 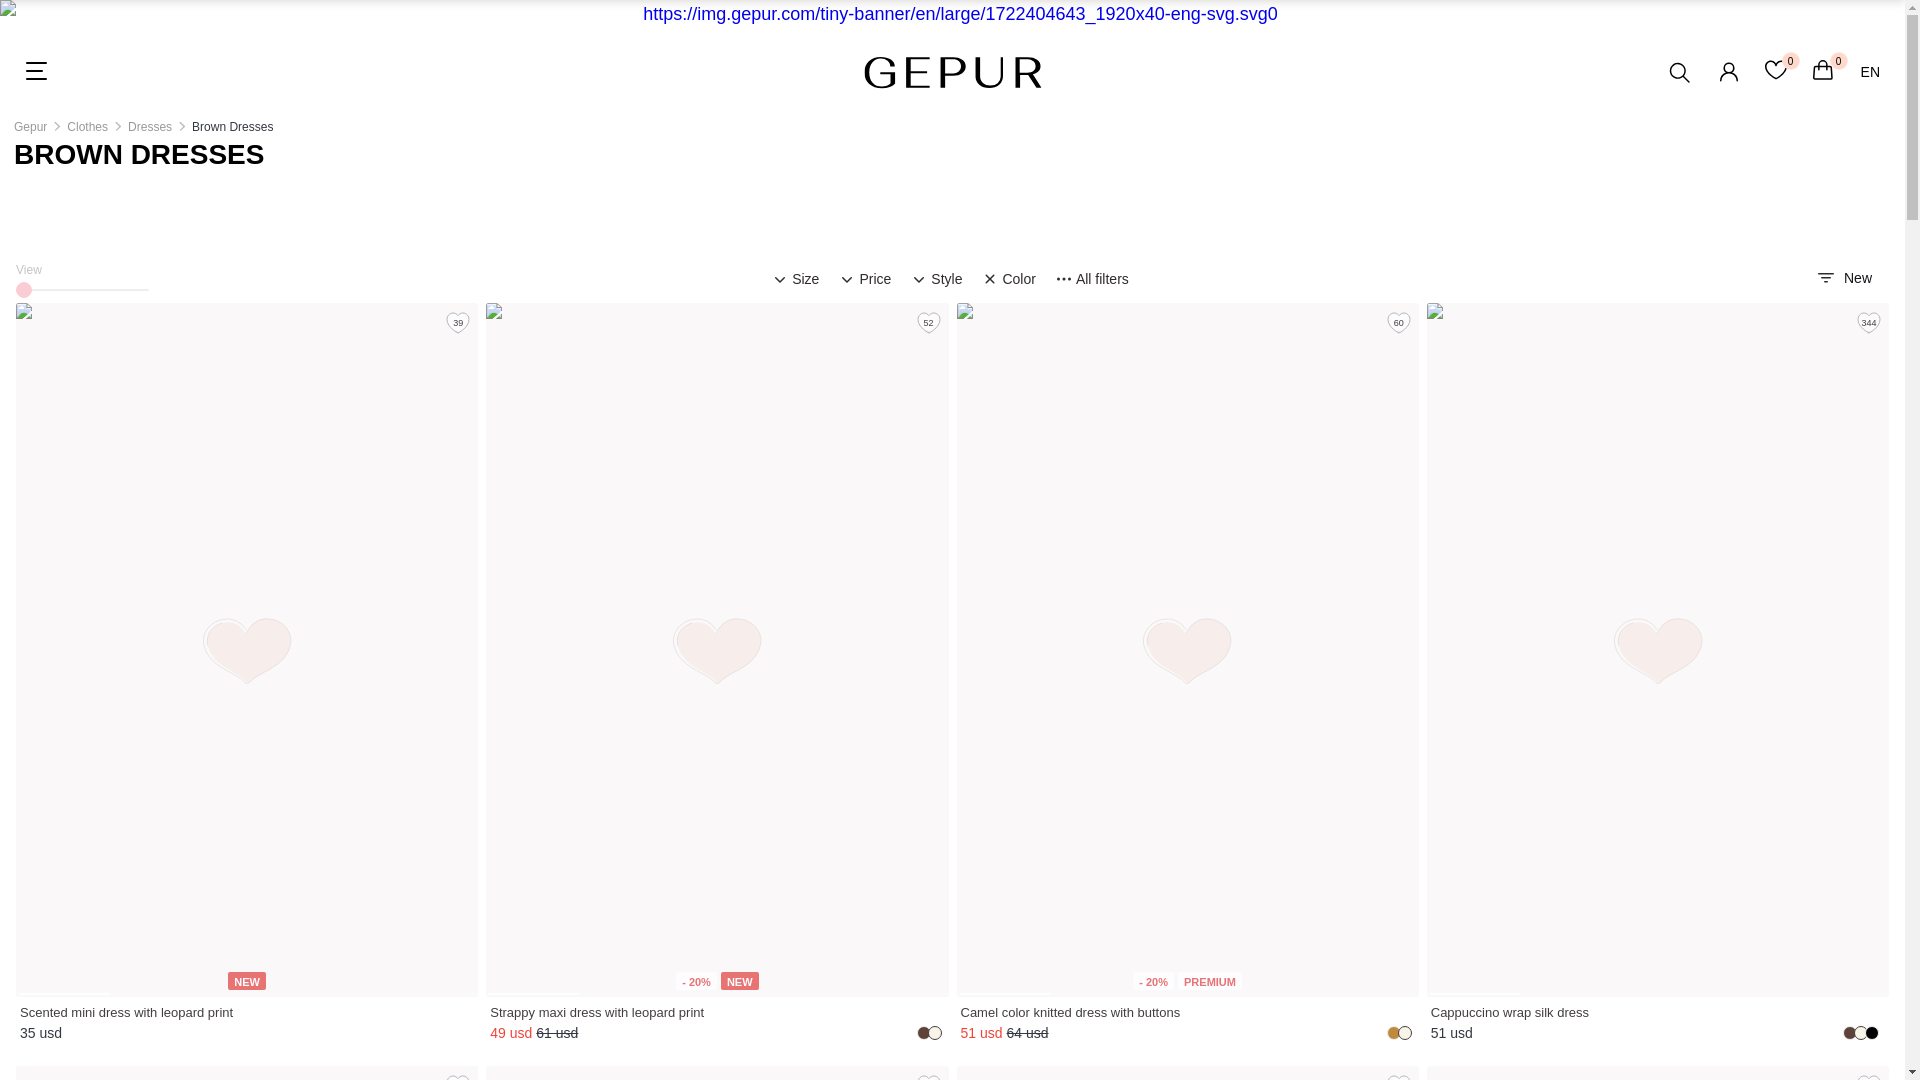 I want to click on 24, so click(x=82, y=290).